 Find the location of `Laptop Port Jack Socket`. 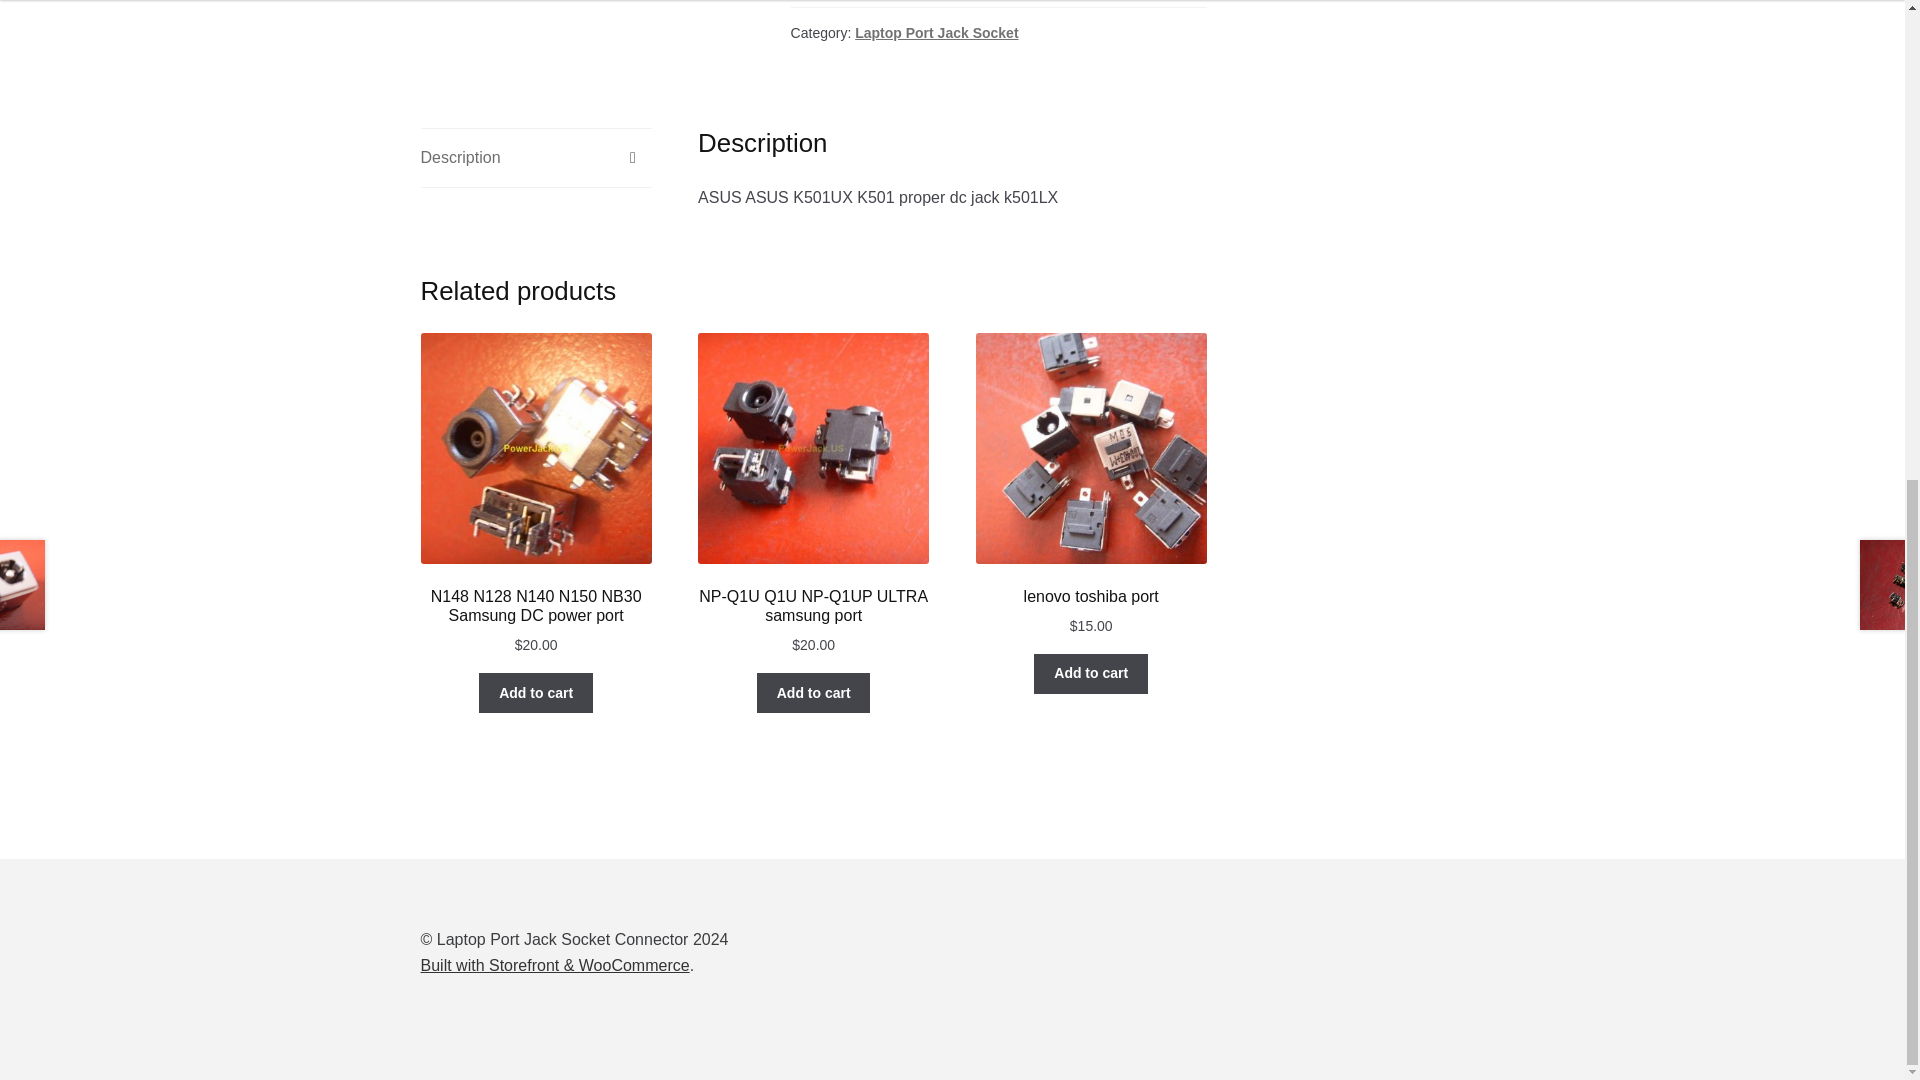

Laptop Port Jack Socket is located at coordinates (936, 32).